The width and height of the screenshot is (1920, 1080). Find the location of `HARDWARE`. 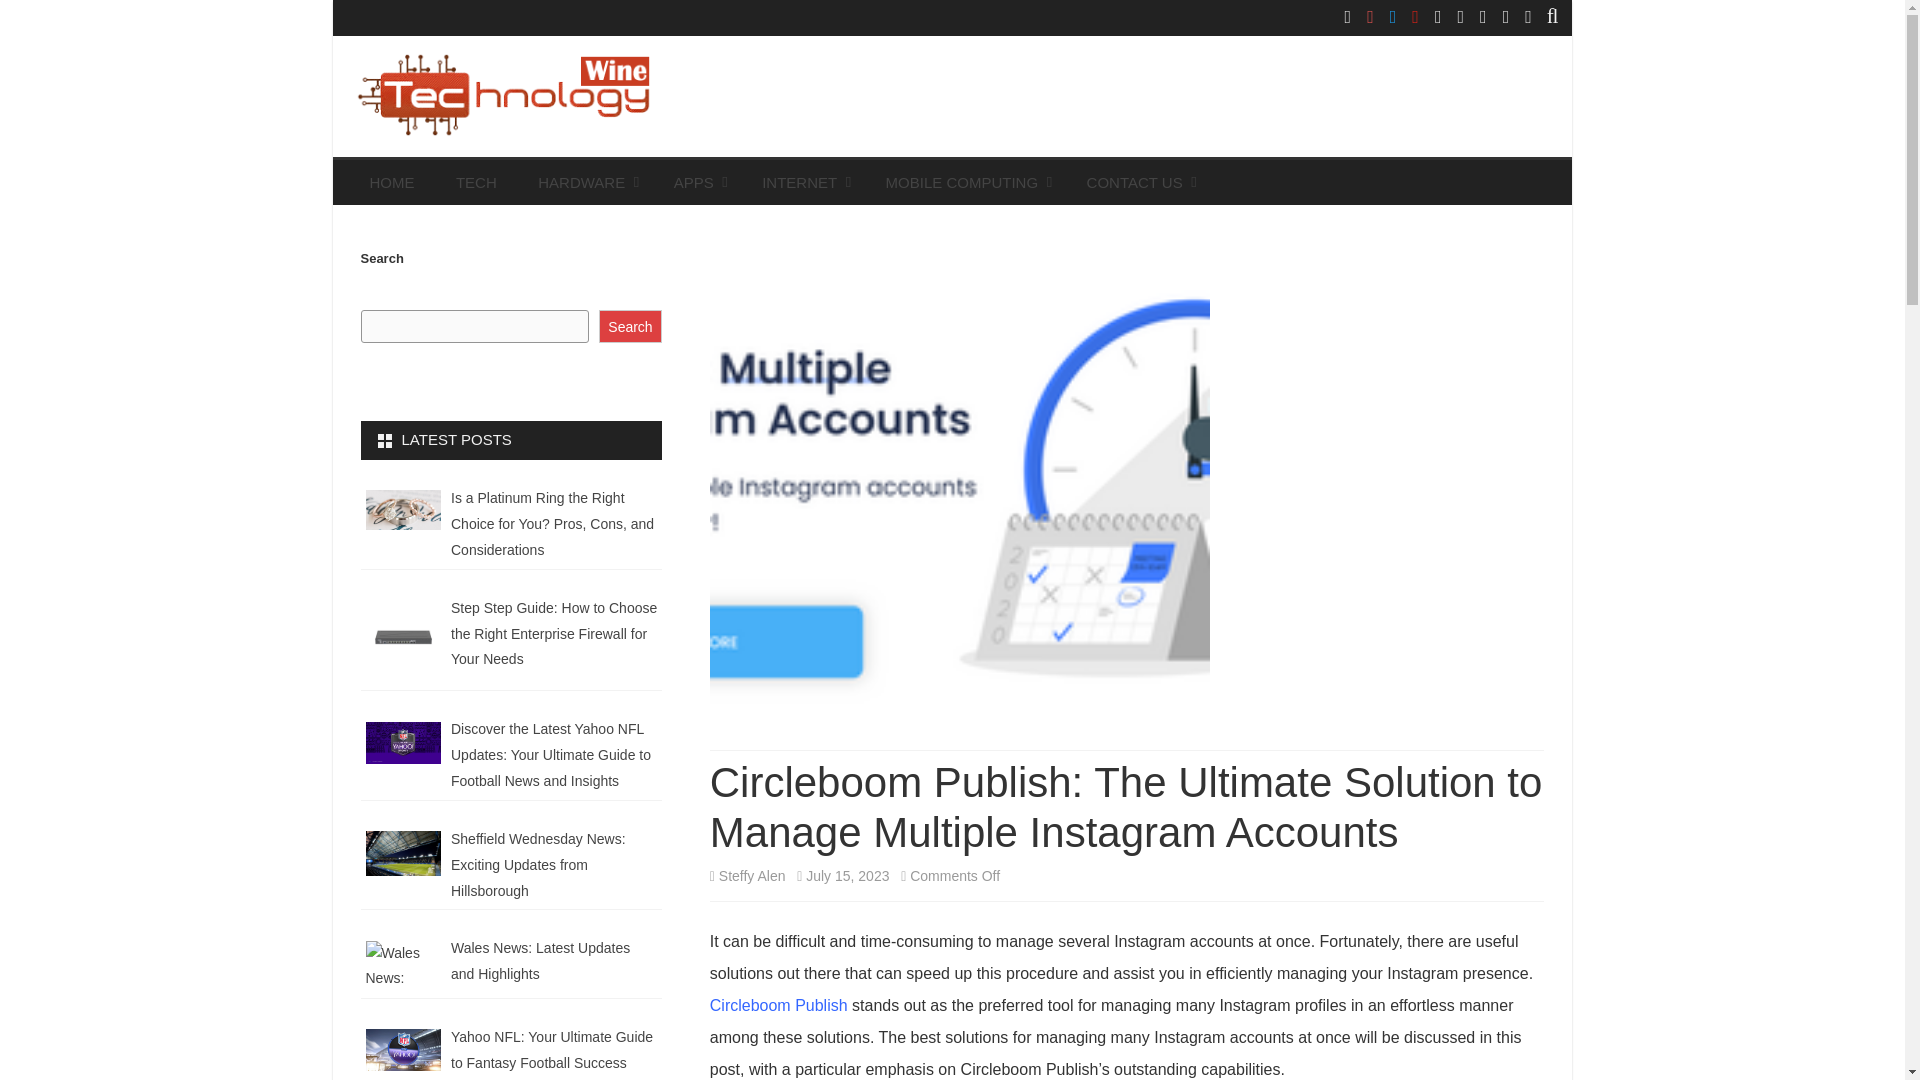

HARDWARE is located at coordinates (584, 182).